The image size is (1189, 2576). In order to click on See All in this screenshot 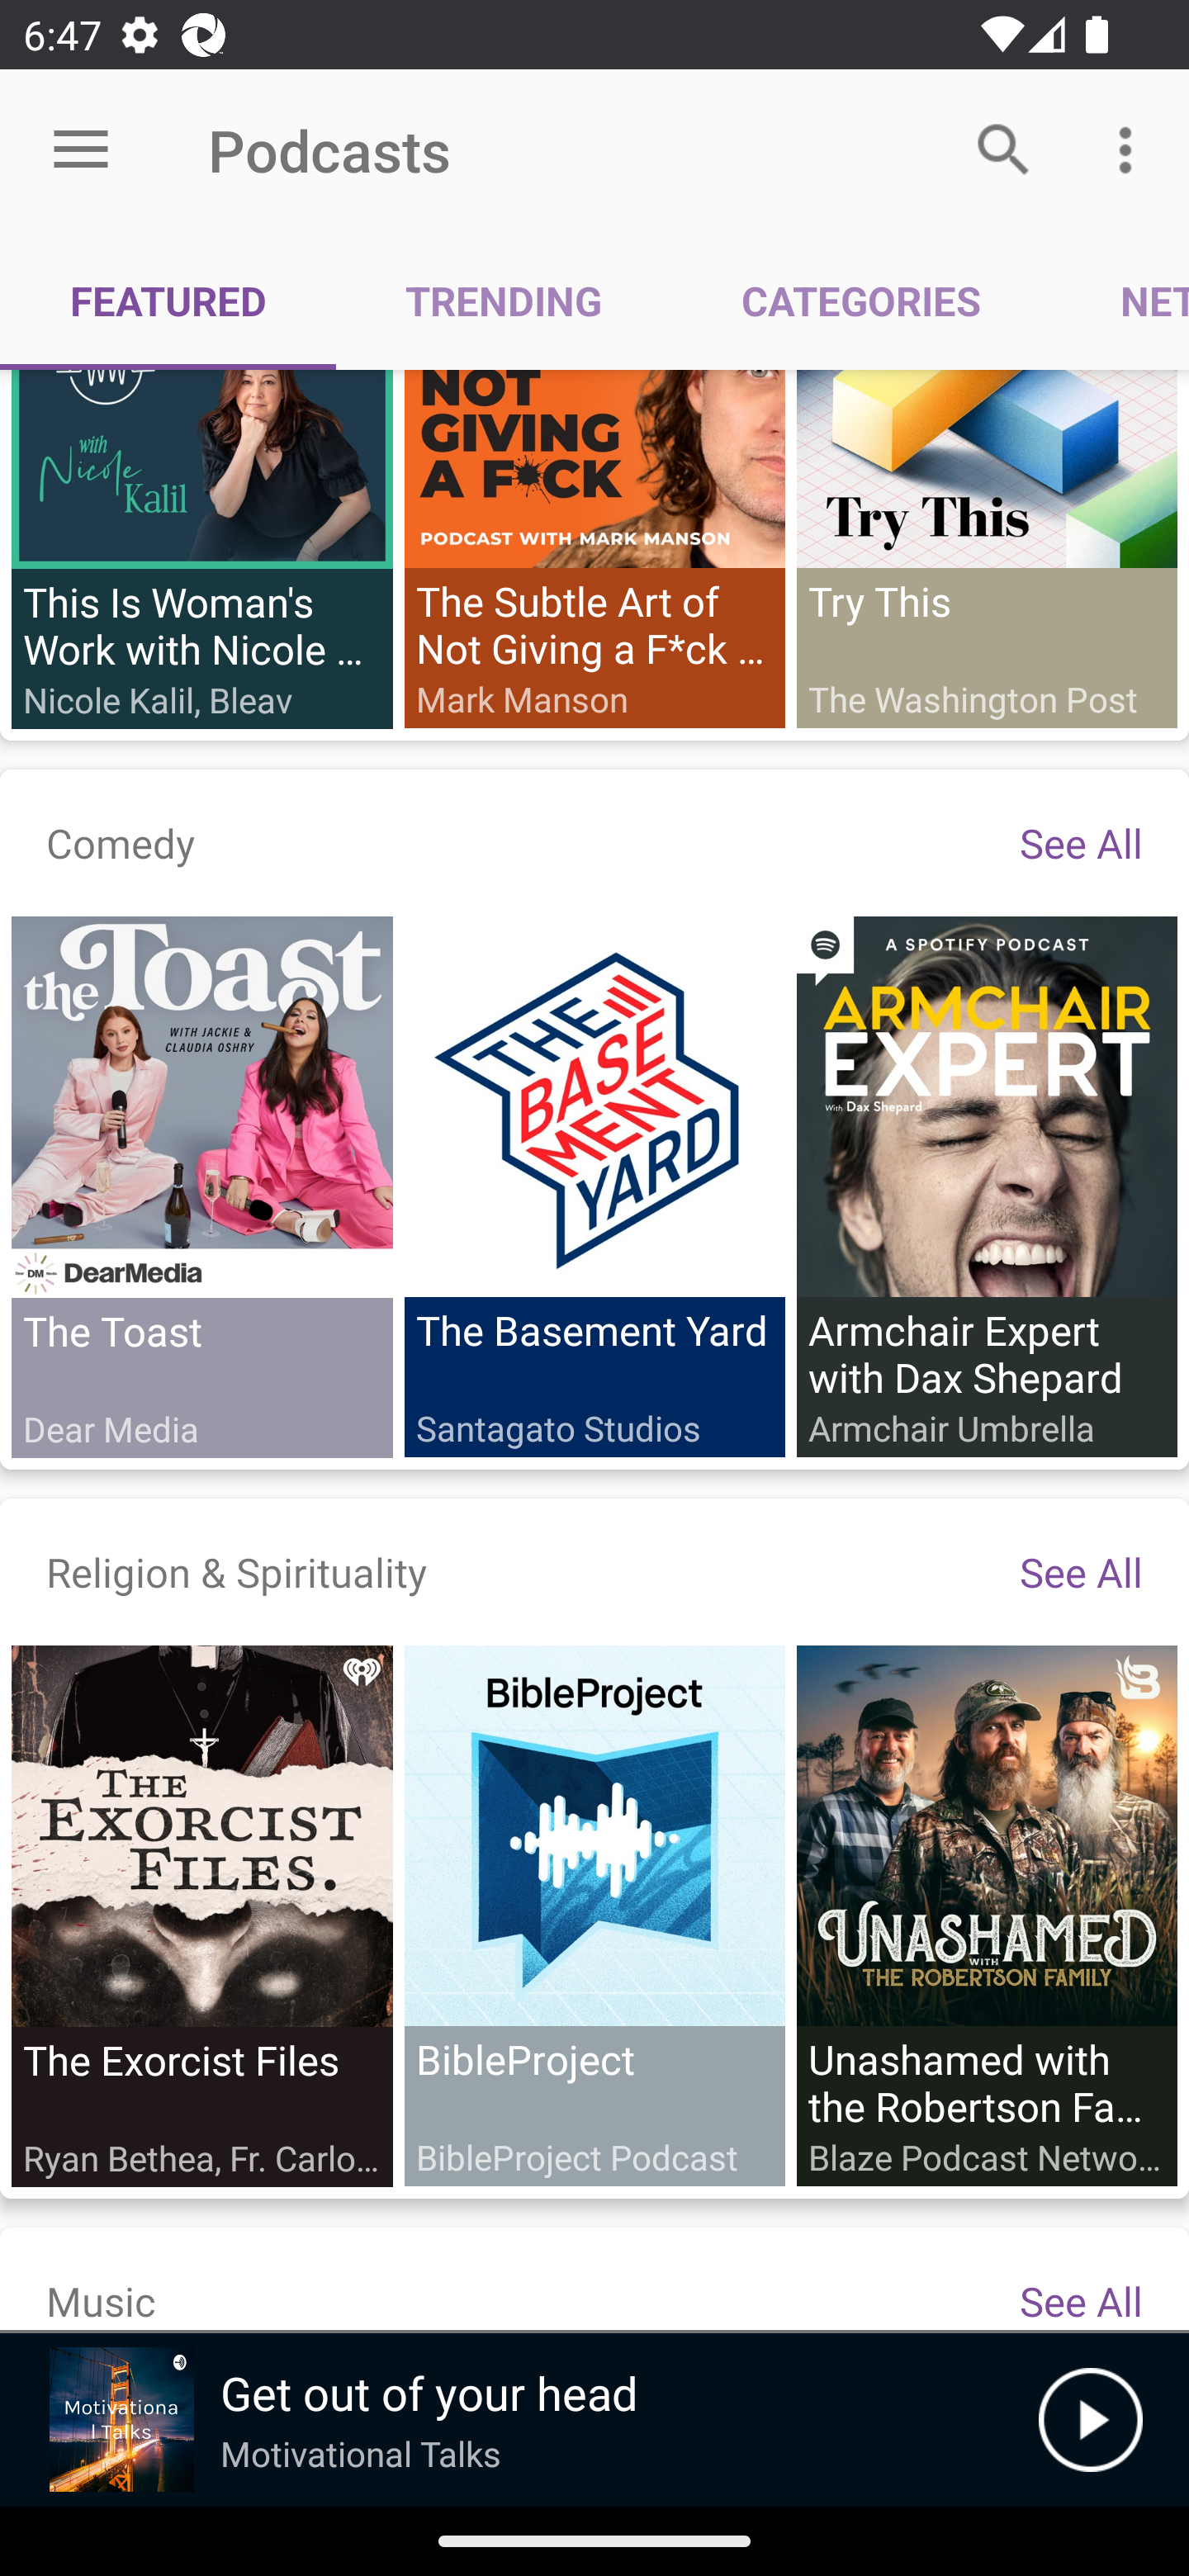, I will do `click(1081, 2301)`.